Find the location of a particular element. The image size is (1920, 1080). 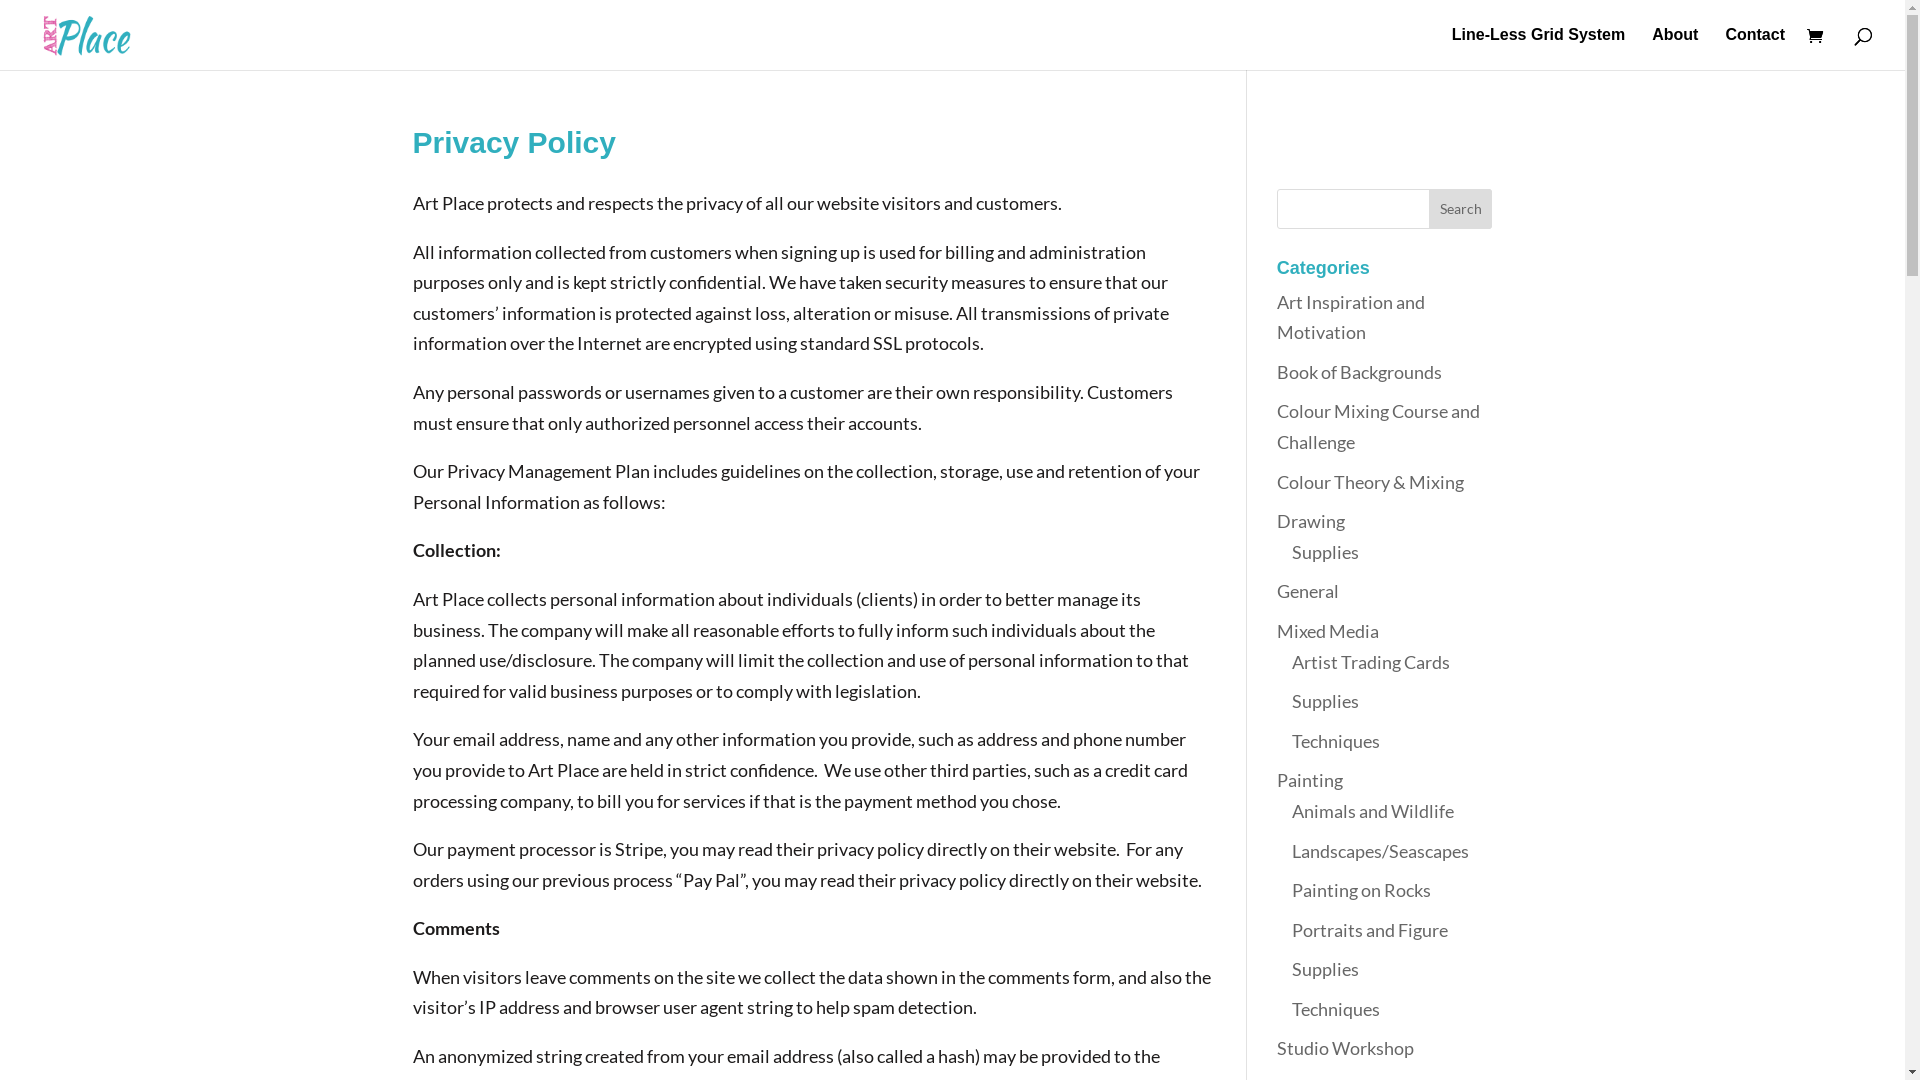

General is located at coordinates (1308, 591).